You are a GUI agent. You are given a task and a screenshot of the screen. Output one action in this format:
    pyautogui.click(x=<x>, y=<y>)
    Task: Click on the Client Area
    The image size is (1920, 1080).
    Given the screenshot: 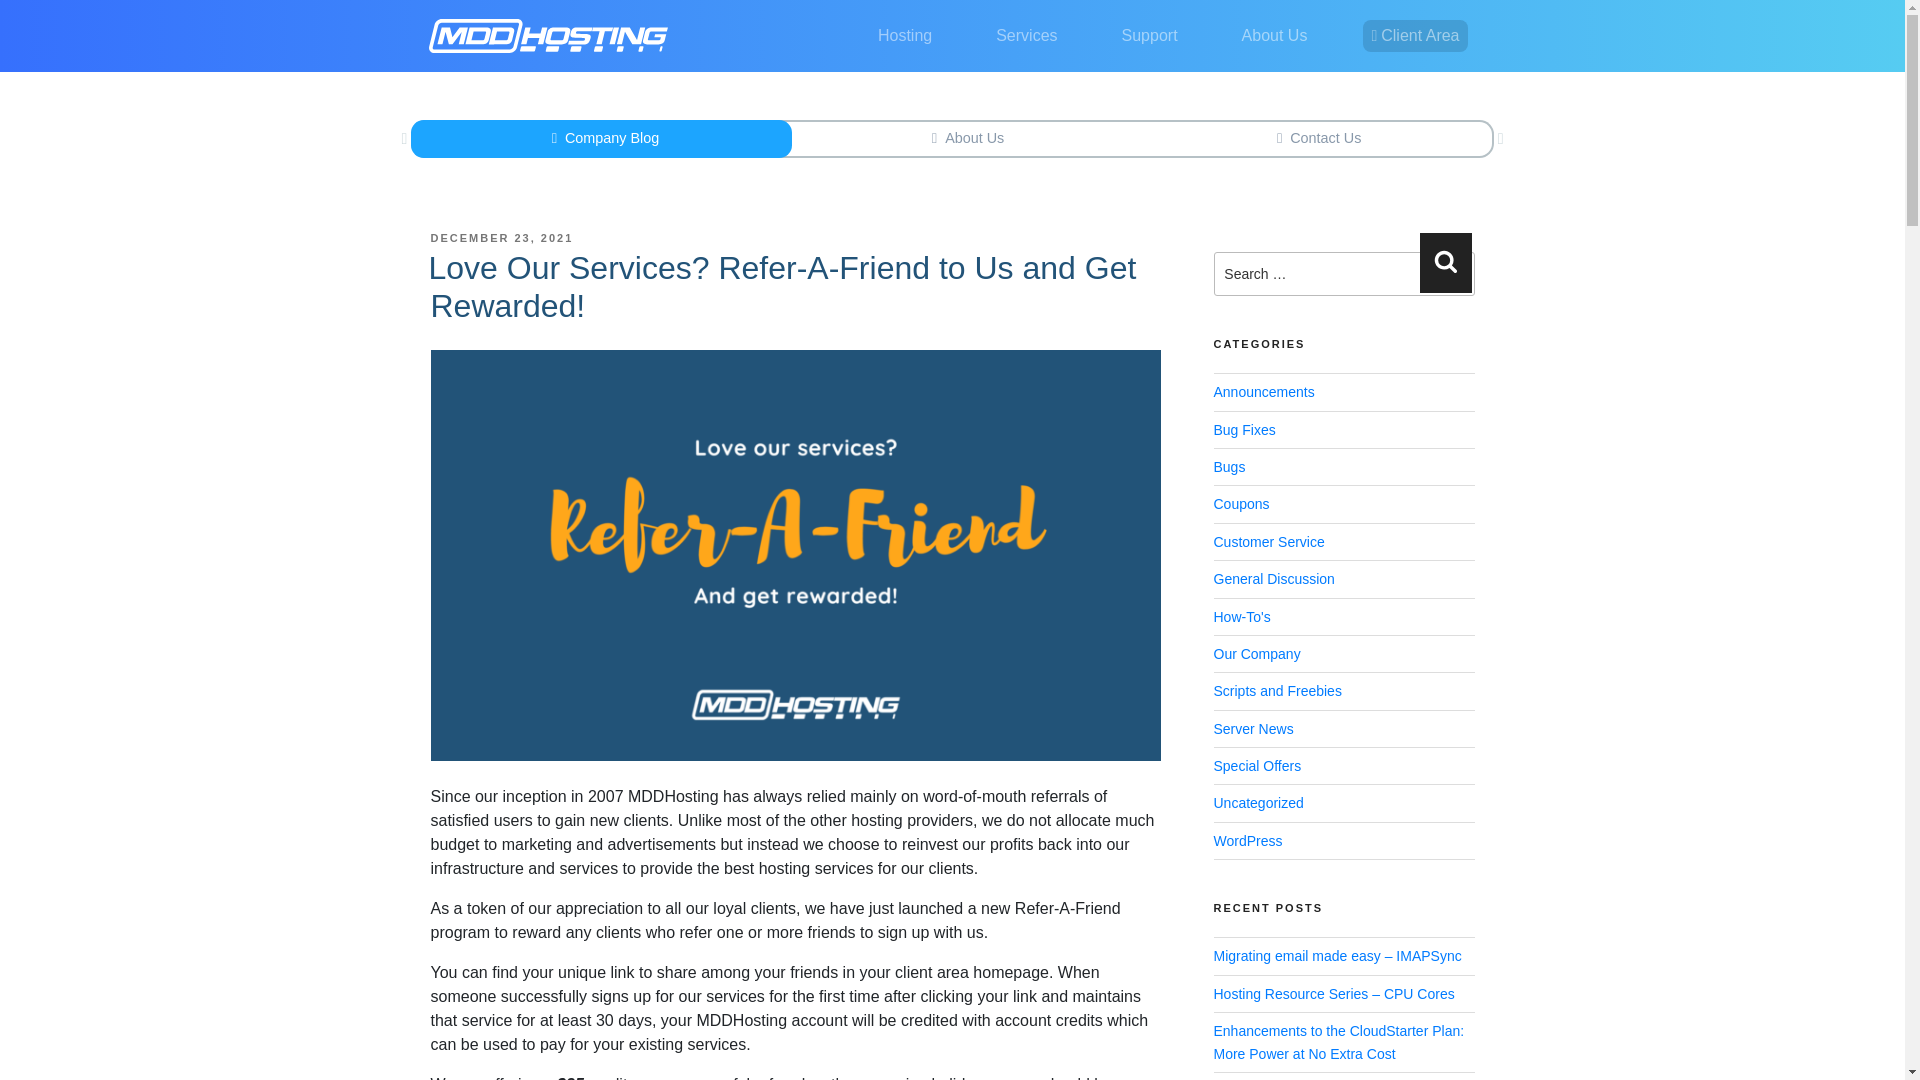 What is the action you would take?
    pyautogui.click(x=1414, y=36)
    